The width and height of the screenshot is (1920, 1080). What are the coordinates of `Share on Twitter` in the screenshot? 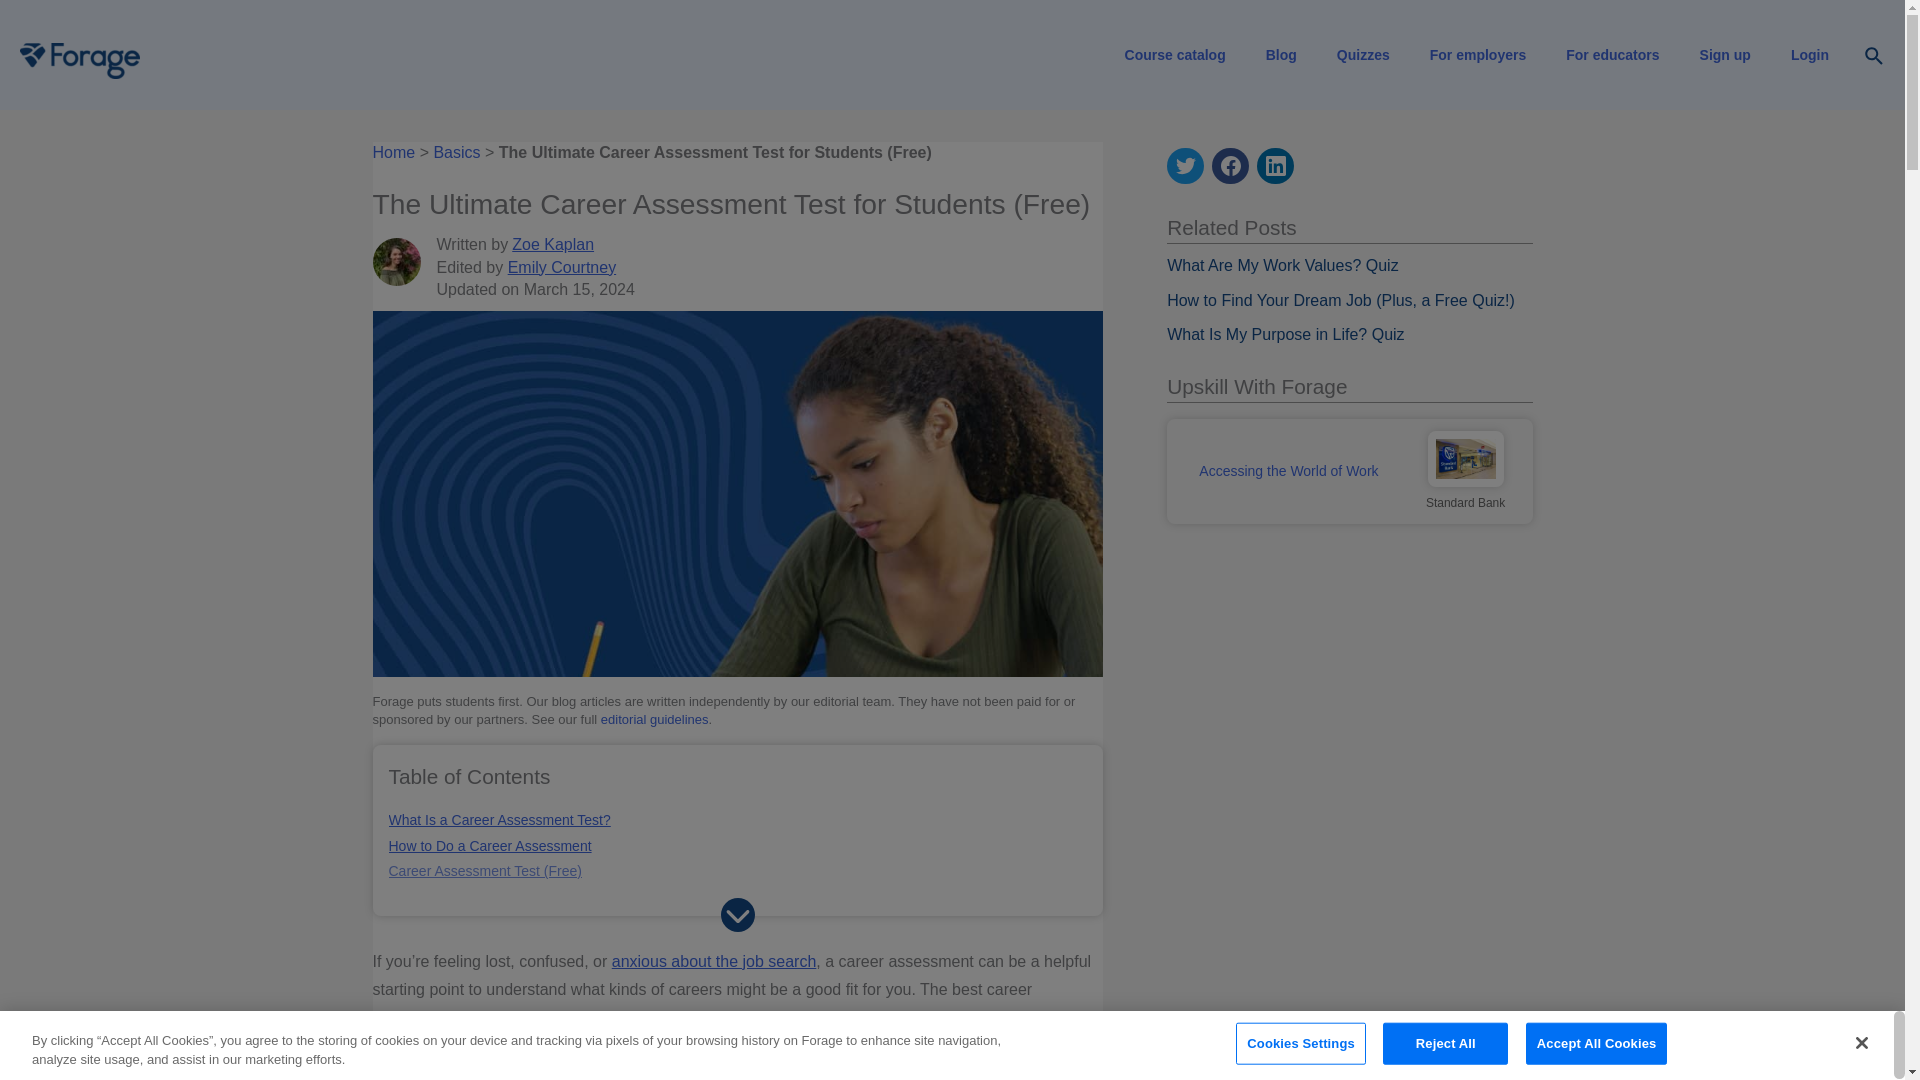 It's located at (1185, 165).